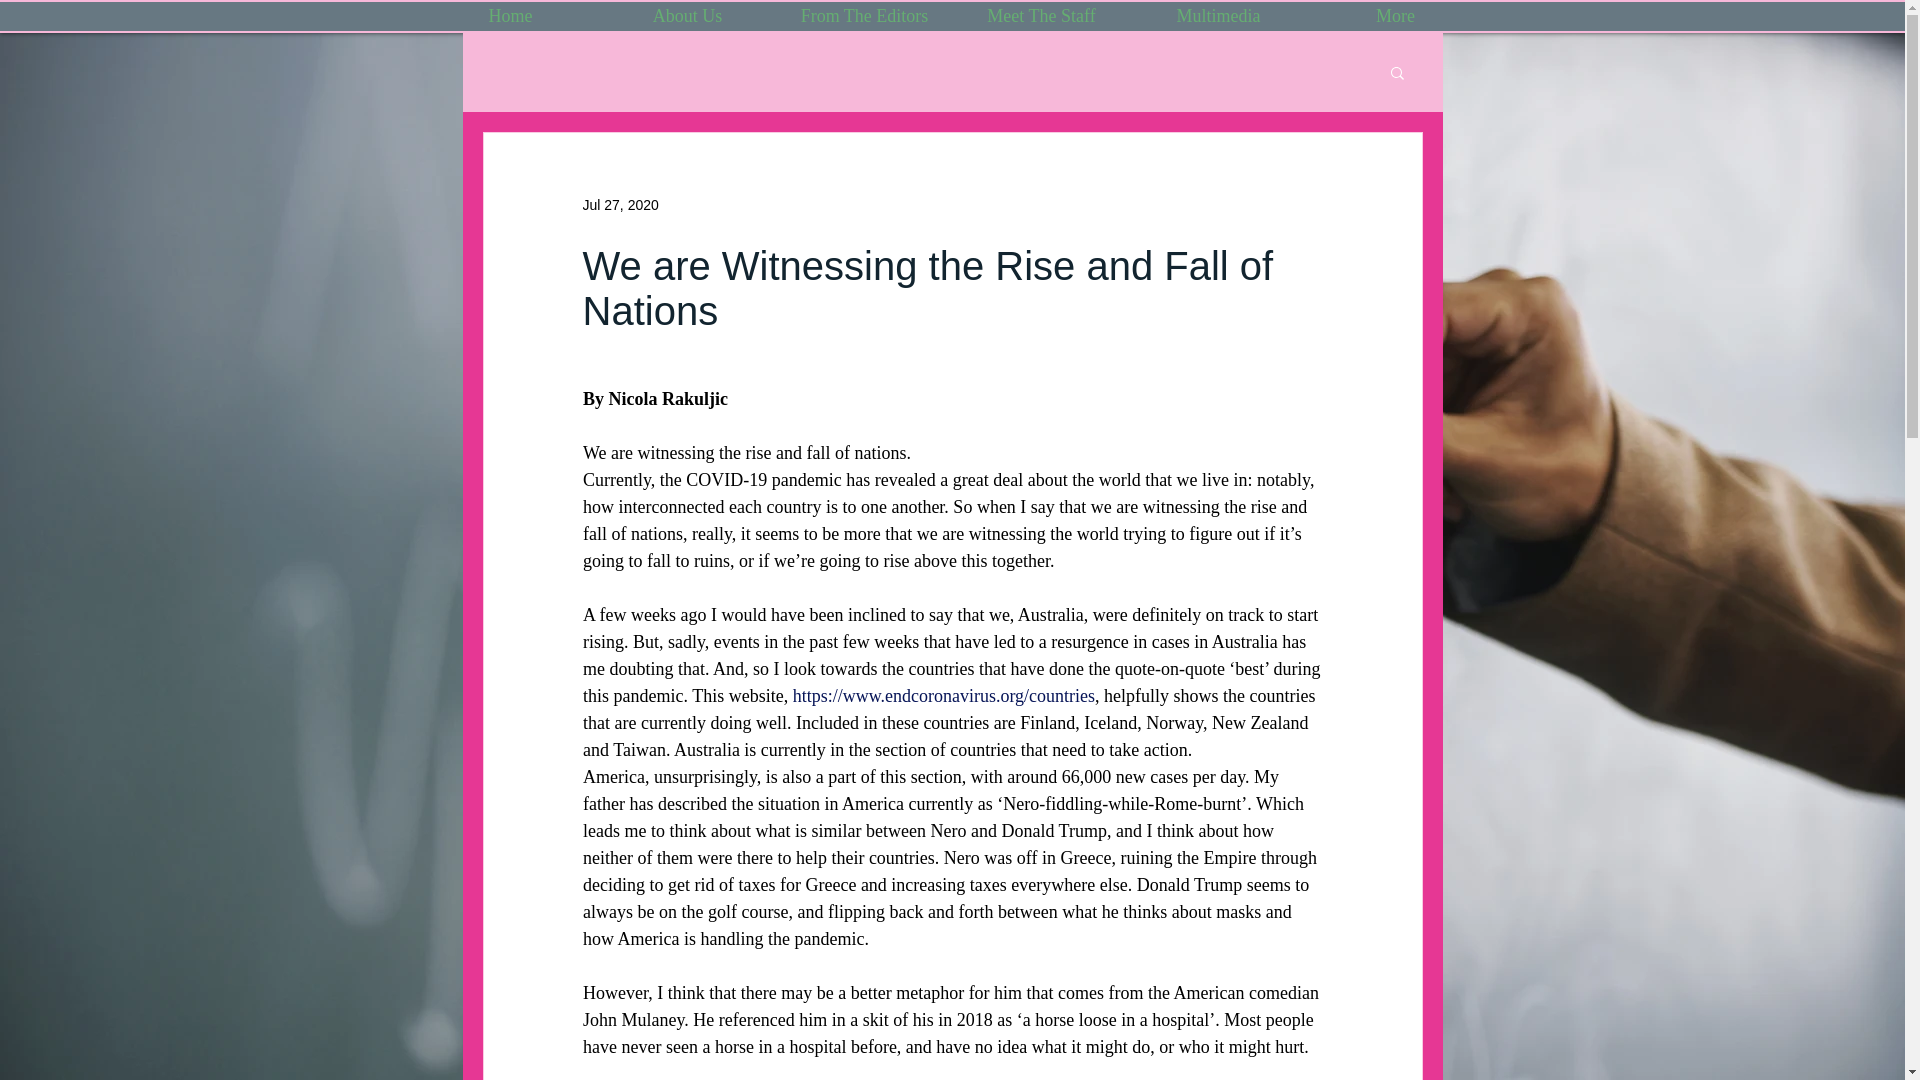  What do you see at coordinates (510, 16) in the screenshot?
I see `Home` at bounding box center [510, 16].